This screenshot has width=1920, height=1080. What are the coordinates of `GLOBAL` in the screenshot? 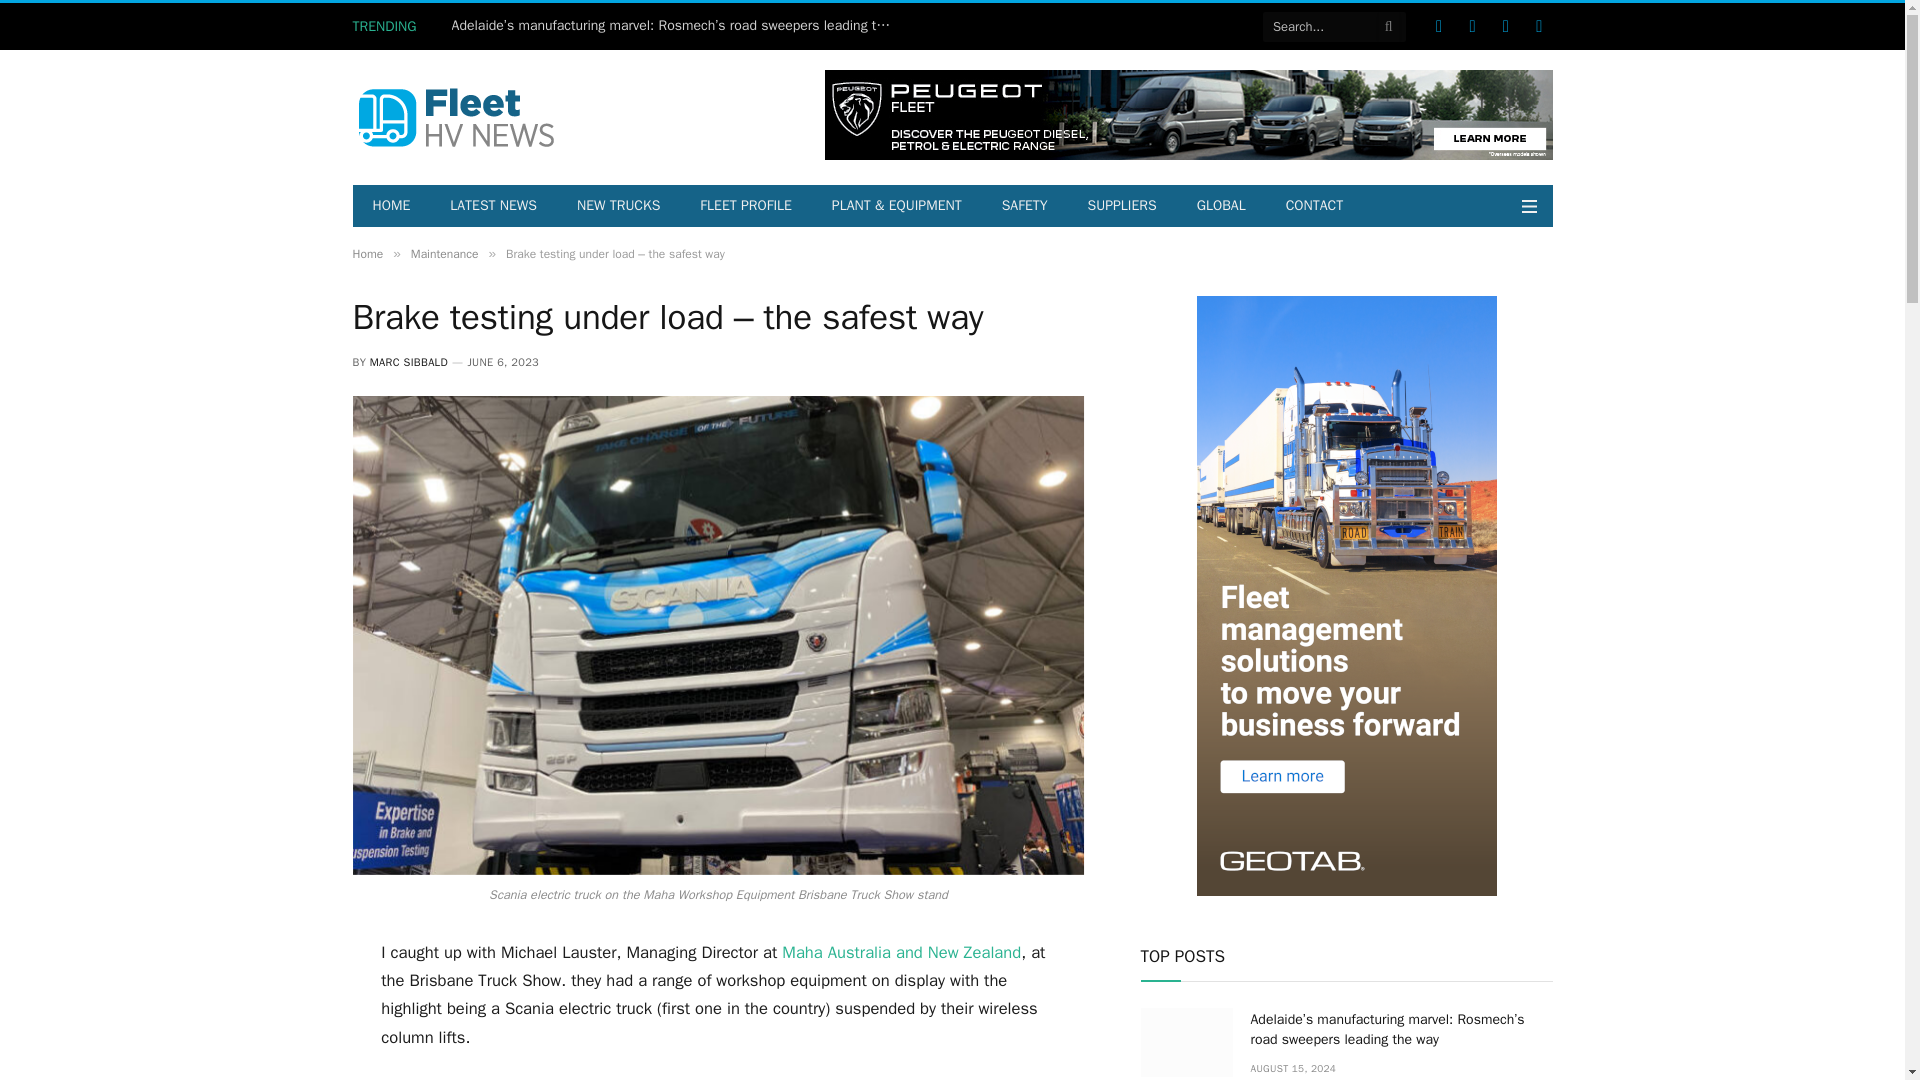 It's located at (1220, 205).